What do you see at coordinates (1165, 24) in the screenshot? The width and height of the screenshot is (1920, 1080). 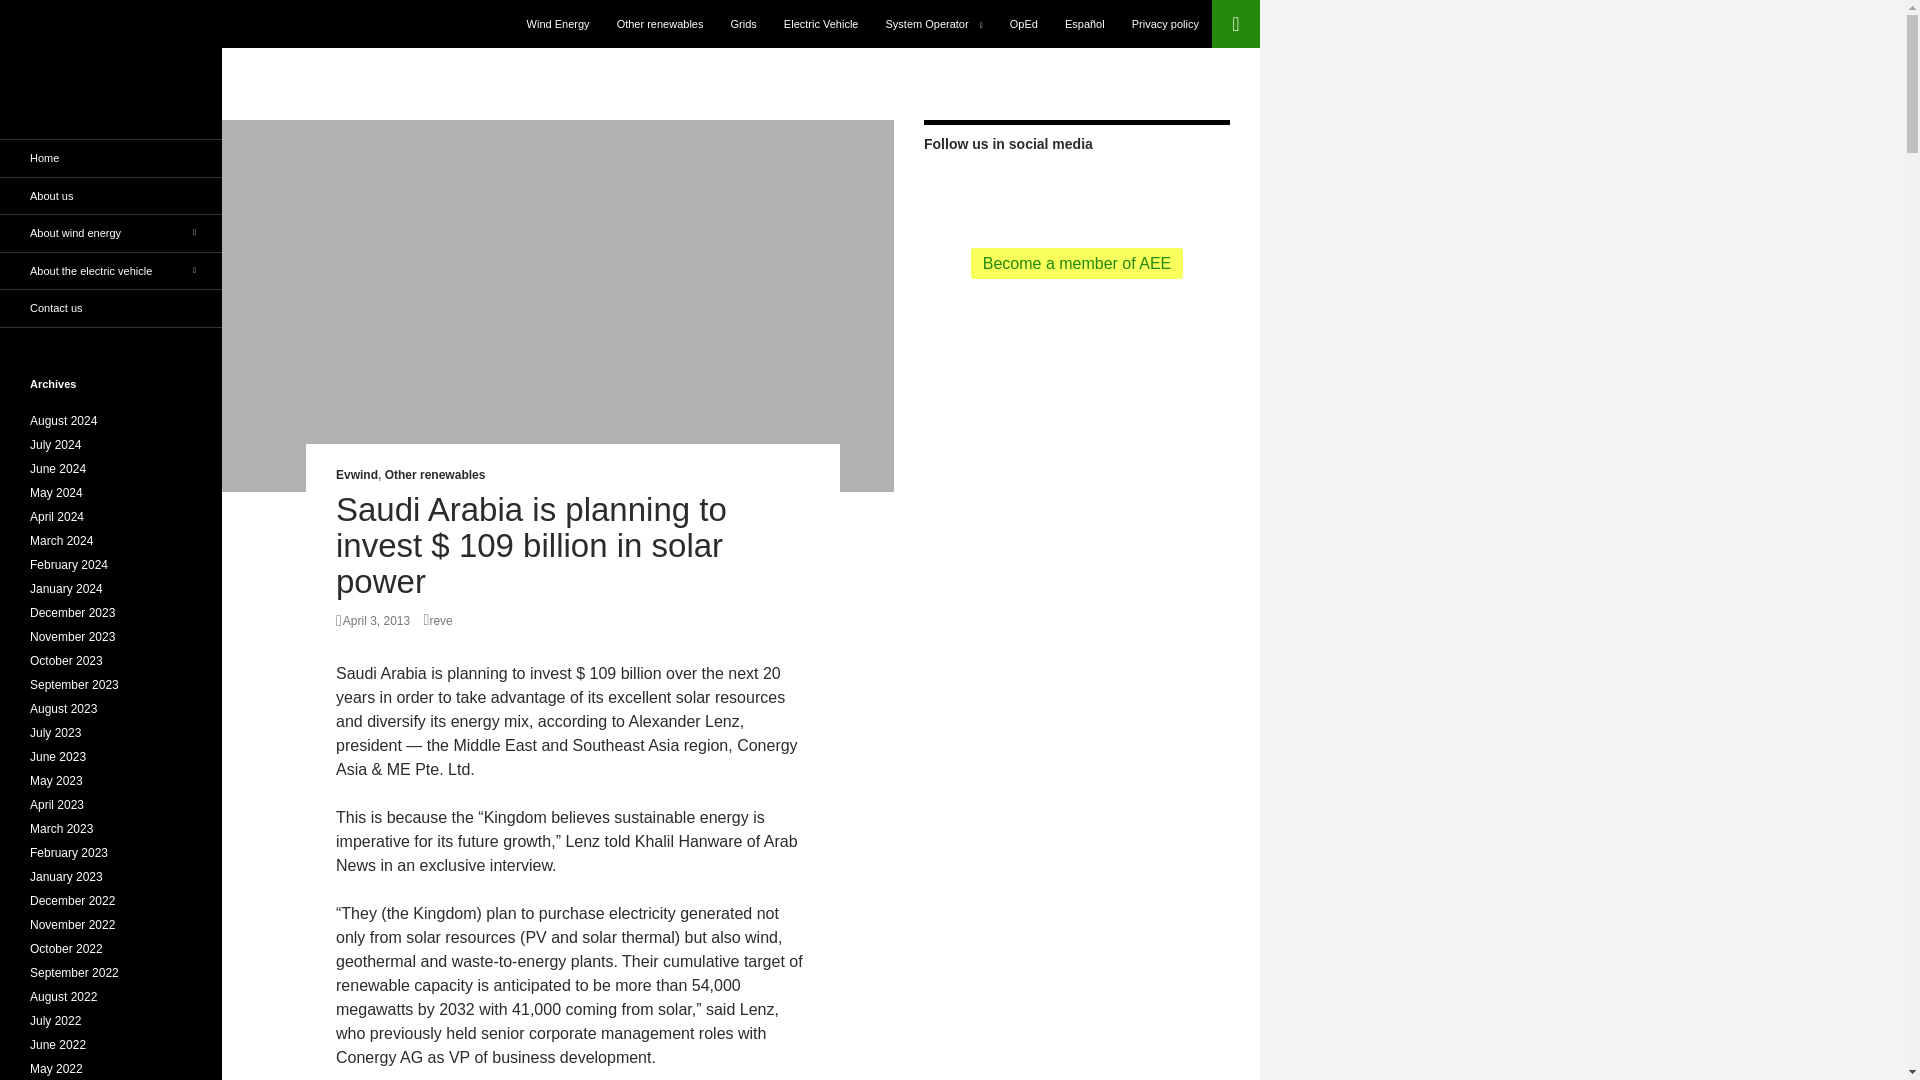 I see `Privacy policy` at bounding box center [1165, 24].